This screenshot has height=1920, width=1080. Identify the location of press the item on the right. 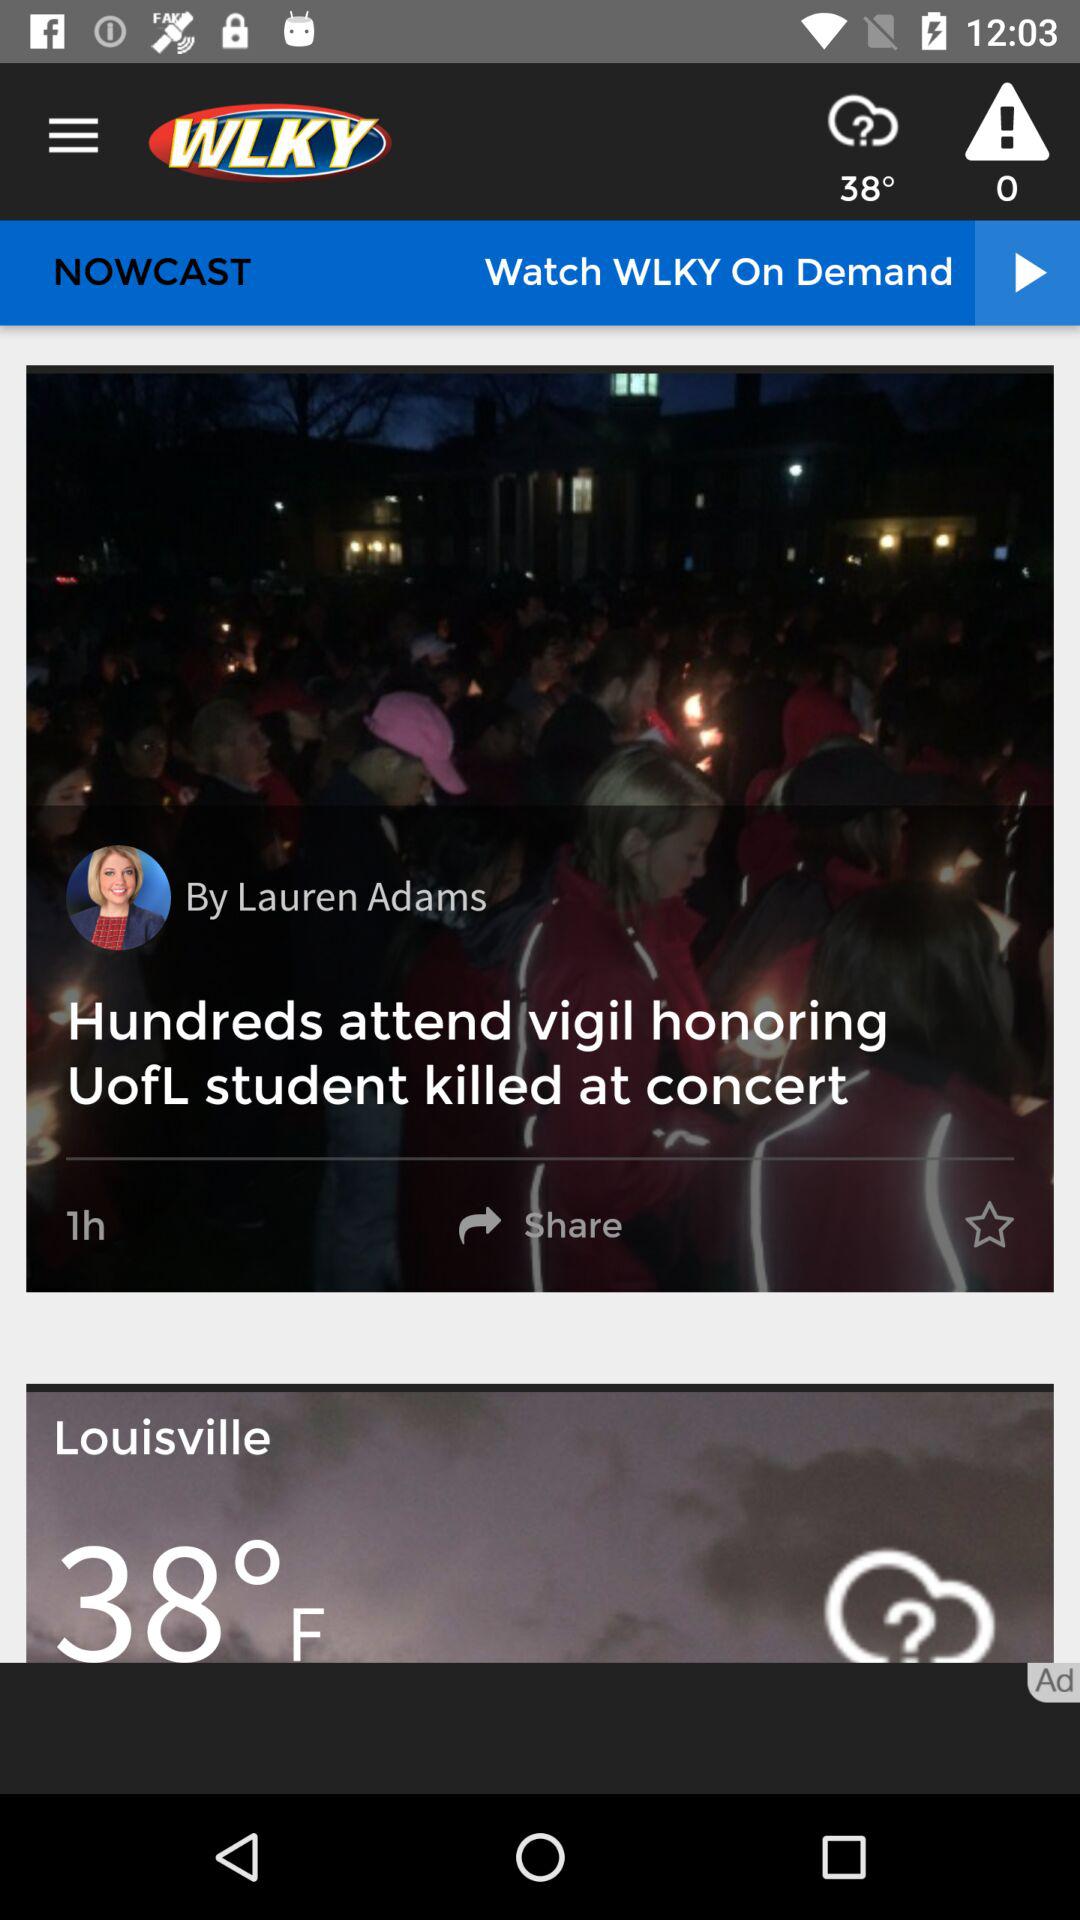
(989, 1226).